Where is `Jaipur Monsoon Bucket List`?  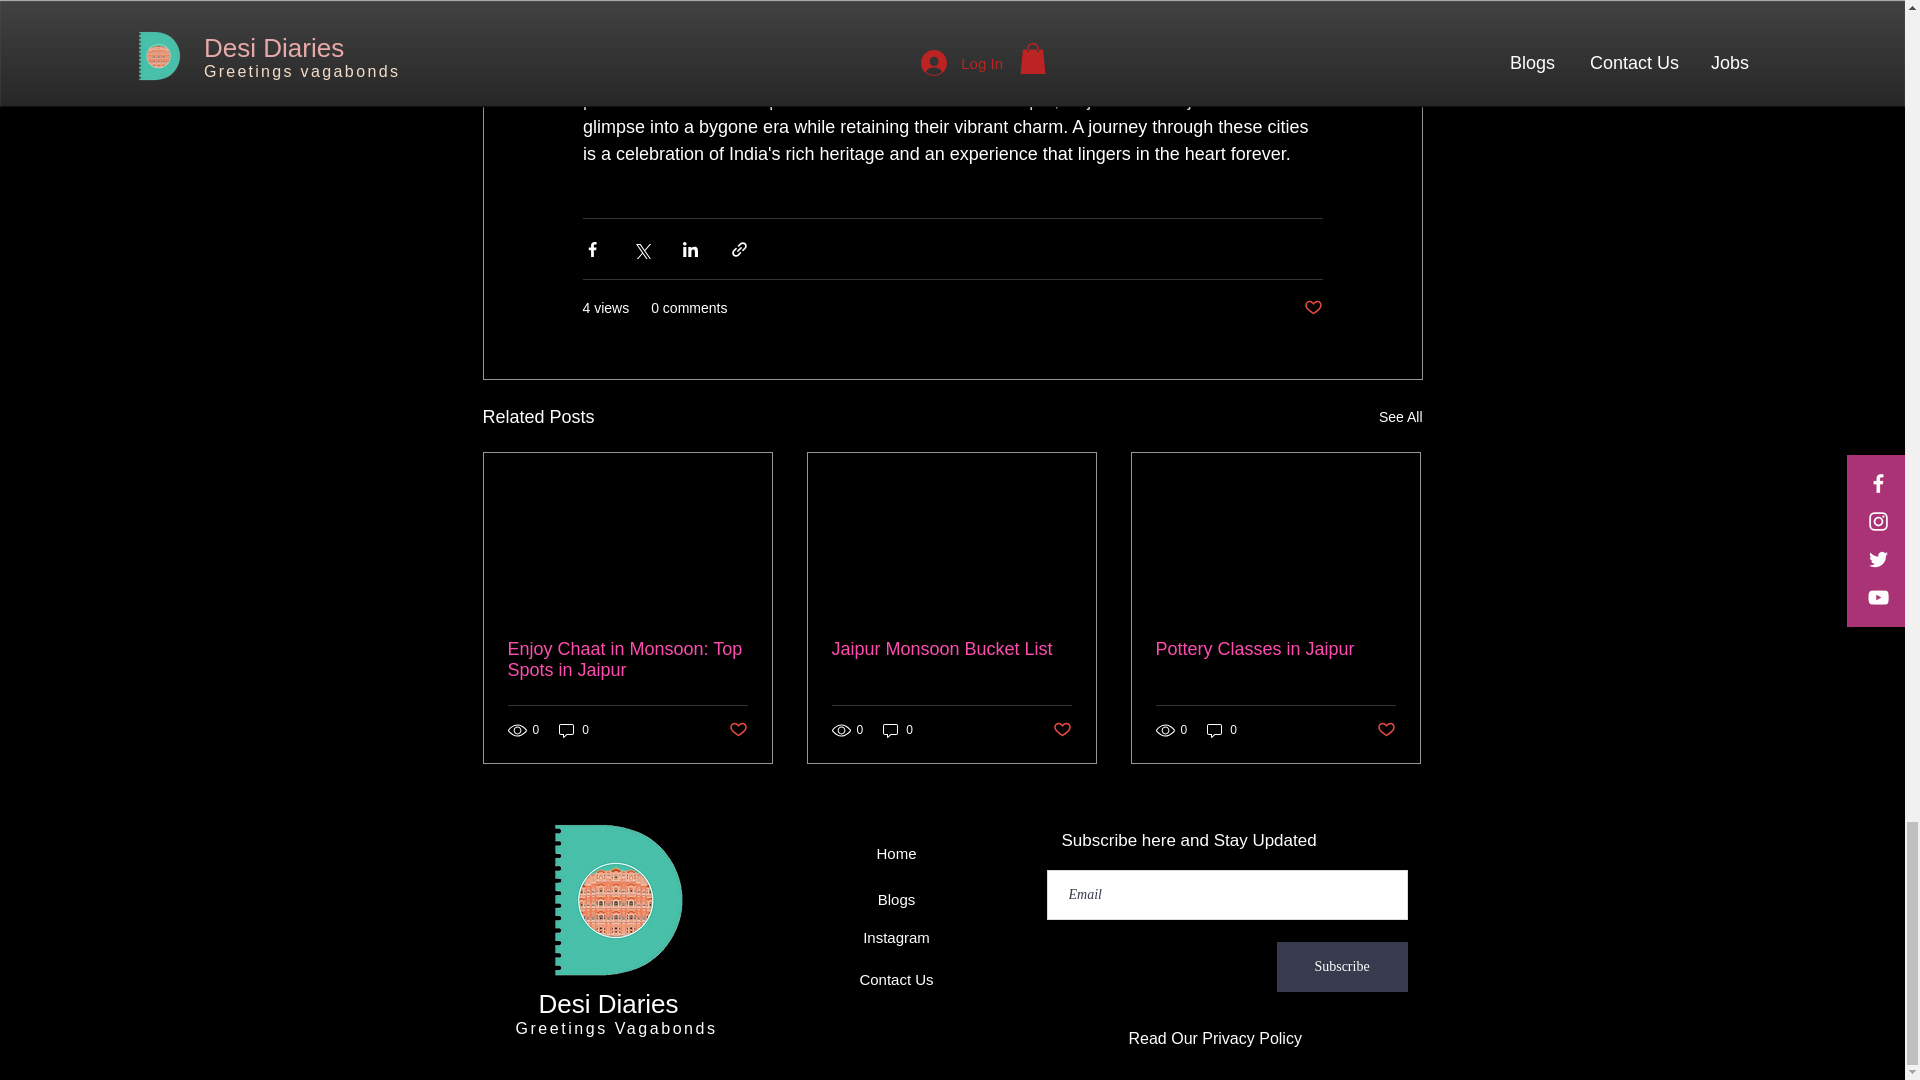
Jaipur Monsoon Bucket List is located at coordinates (951, 649).